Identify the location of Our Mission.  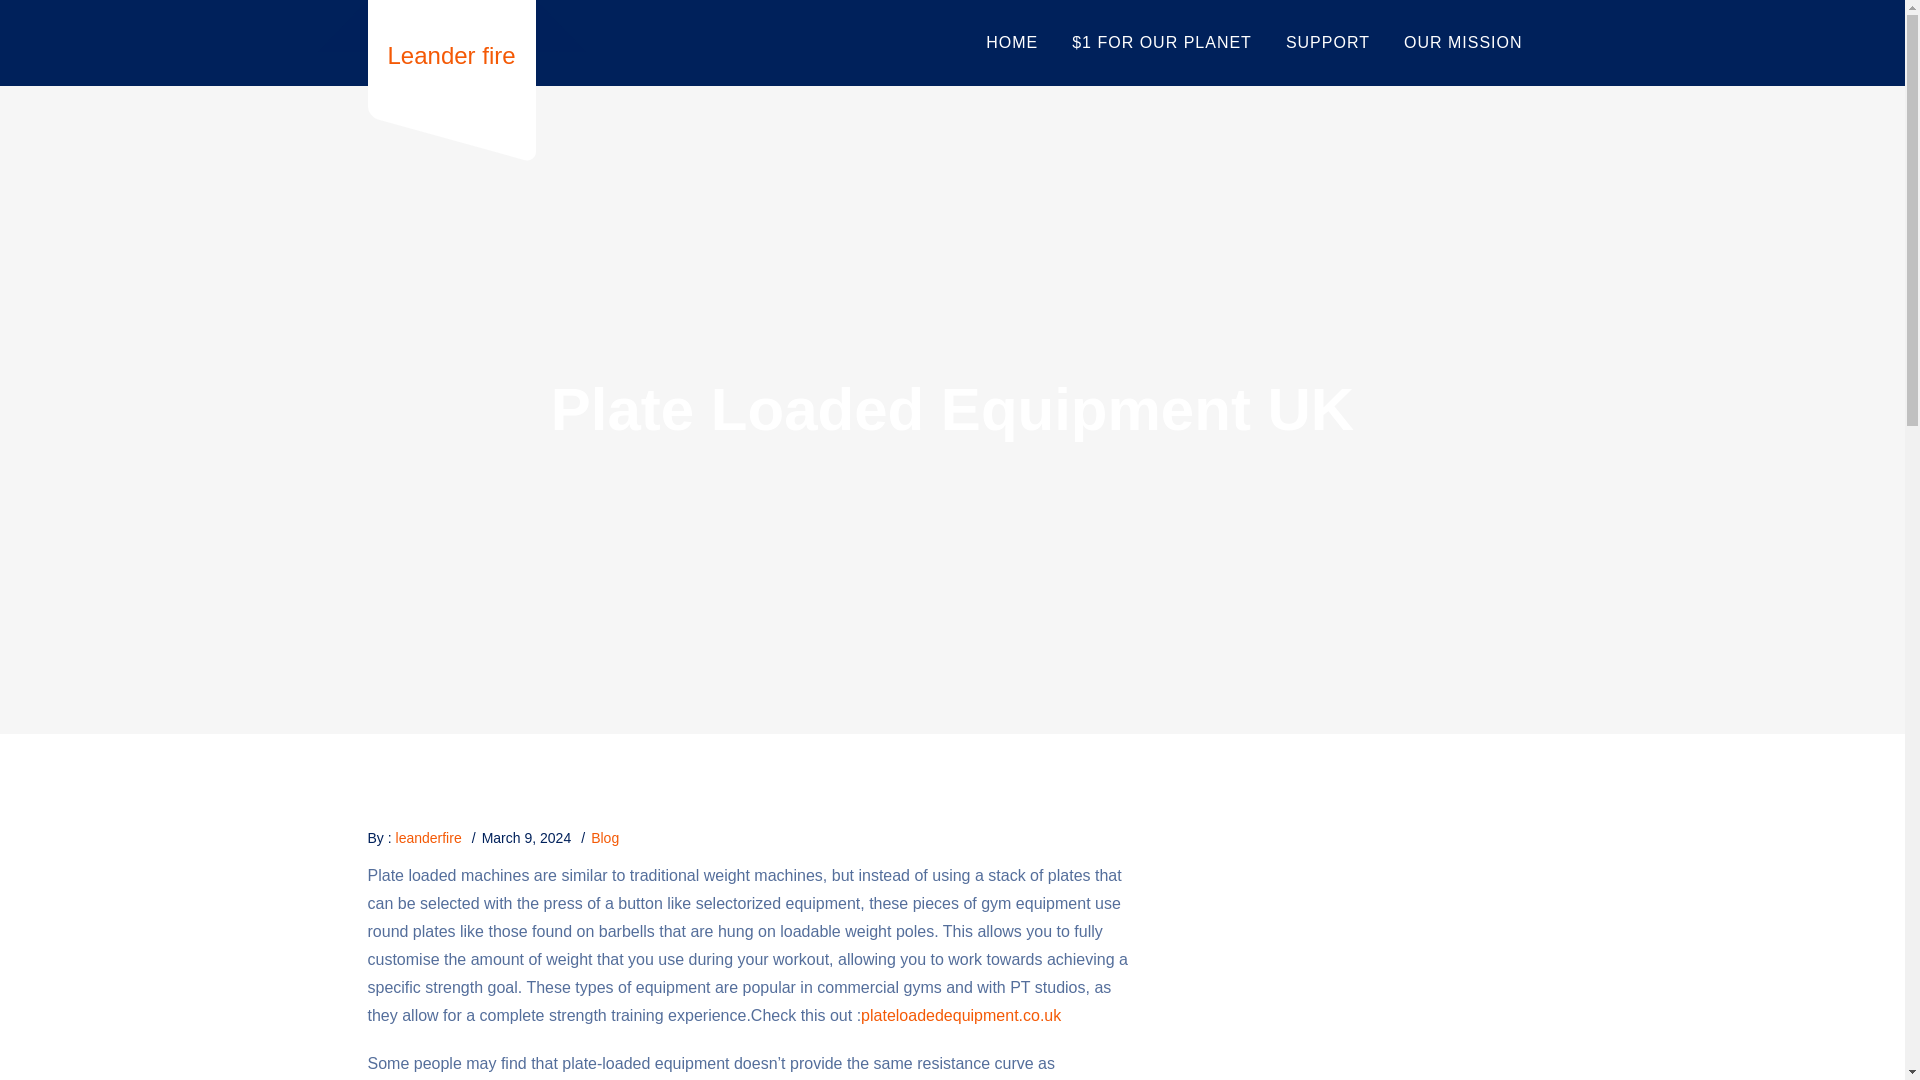
(1462, 43).